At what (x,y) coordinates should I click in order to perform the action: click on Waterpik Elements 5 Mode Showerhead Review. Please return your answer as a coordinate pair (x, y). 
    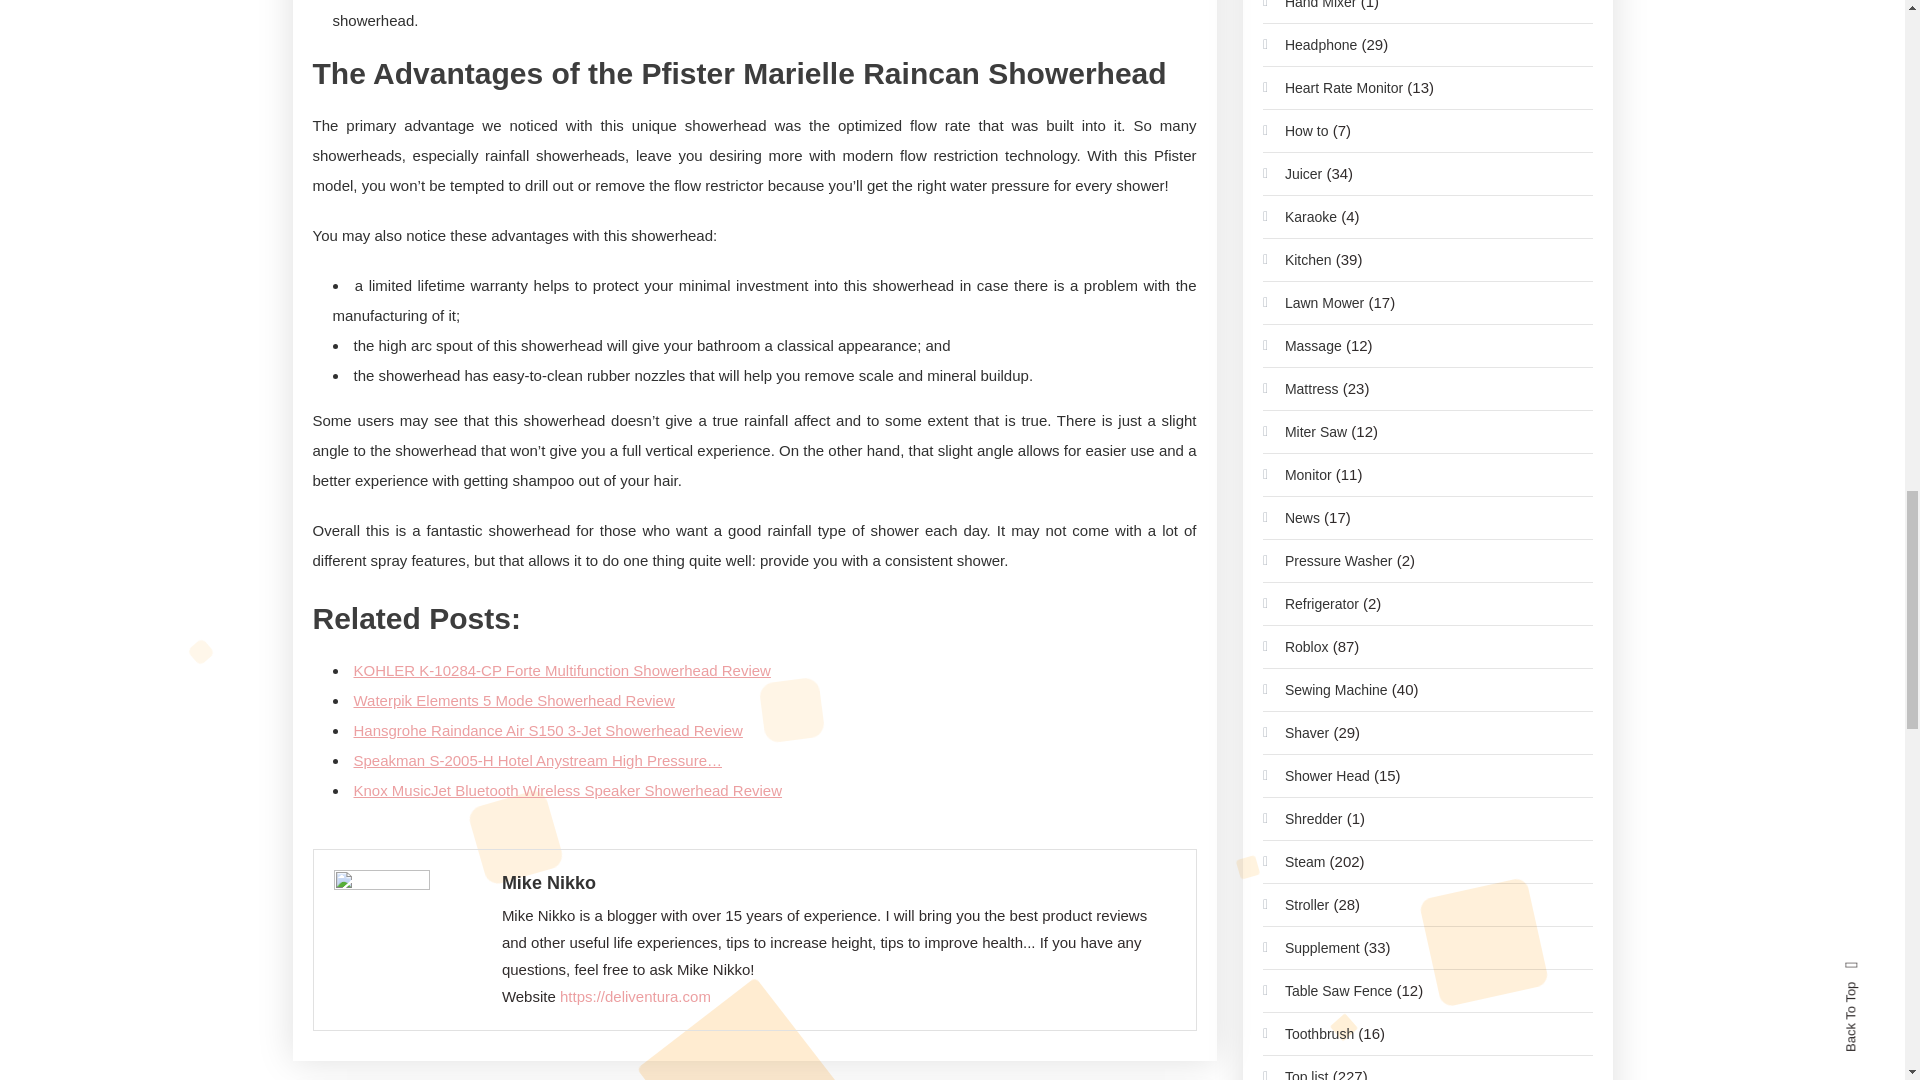
    Looking at the image, I should click on (514, 700).